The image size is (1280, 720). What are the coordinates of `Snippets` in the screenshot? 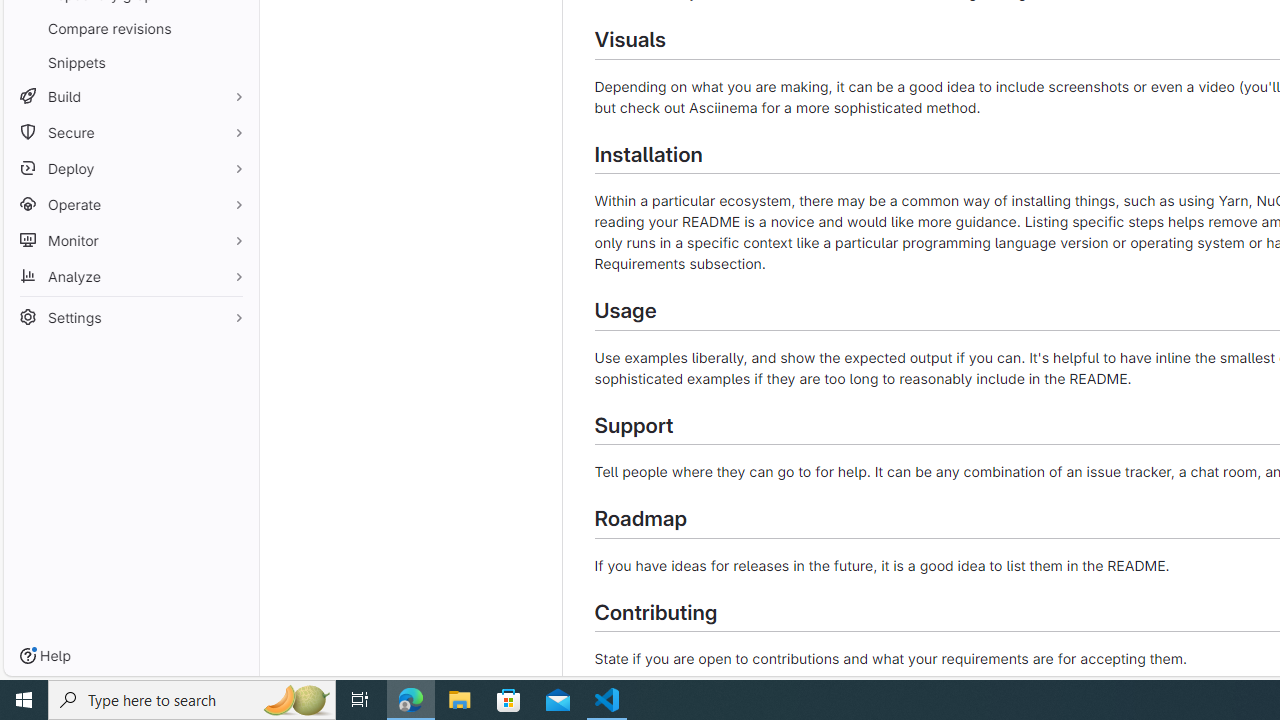 It's located at (130, 62).